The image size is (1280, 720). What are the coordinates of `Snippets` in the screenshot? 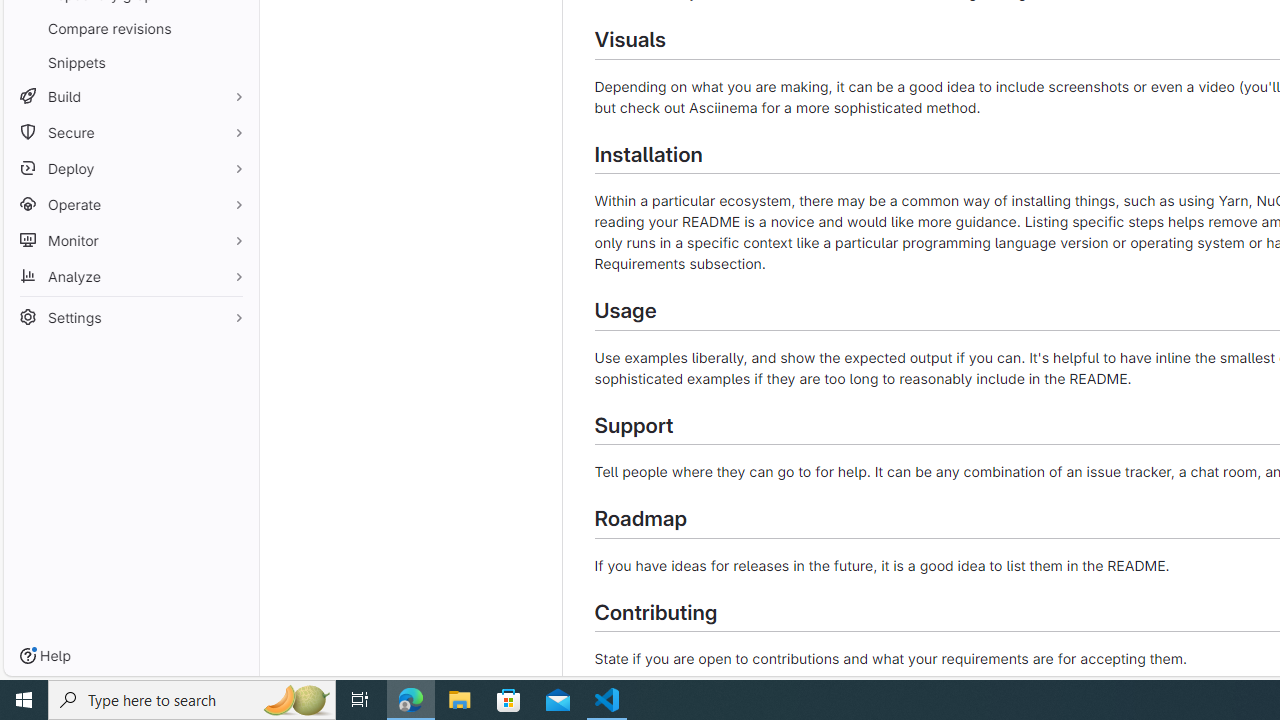 It's located at (130, 62).